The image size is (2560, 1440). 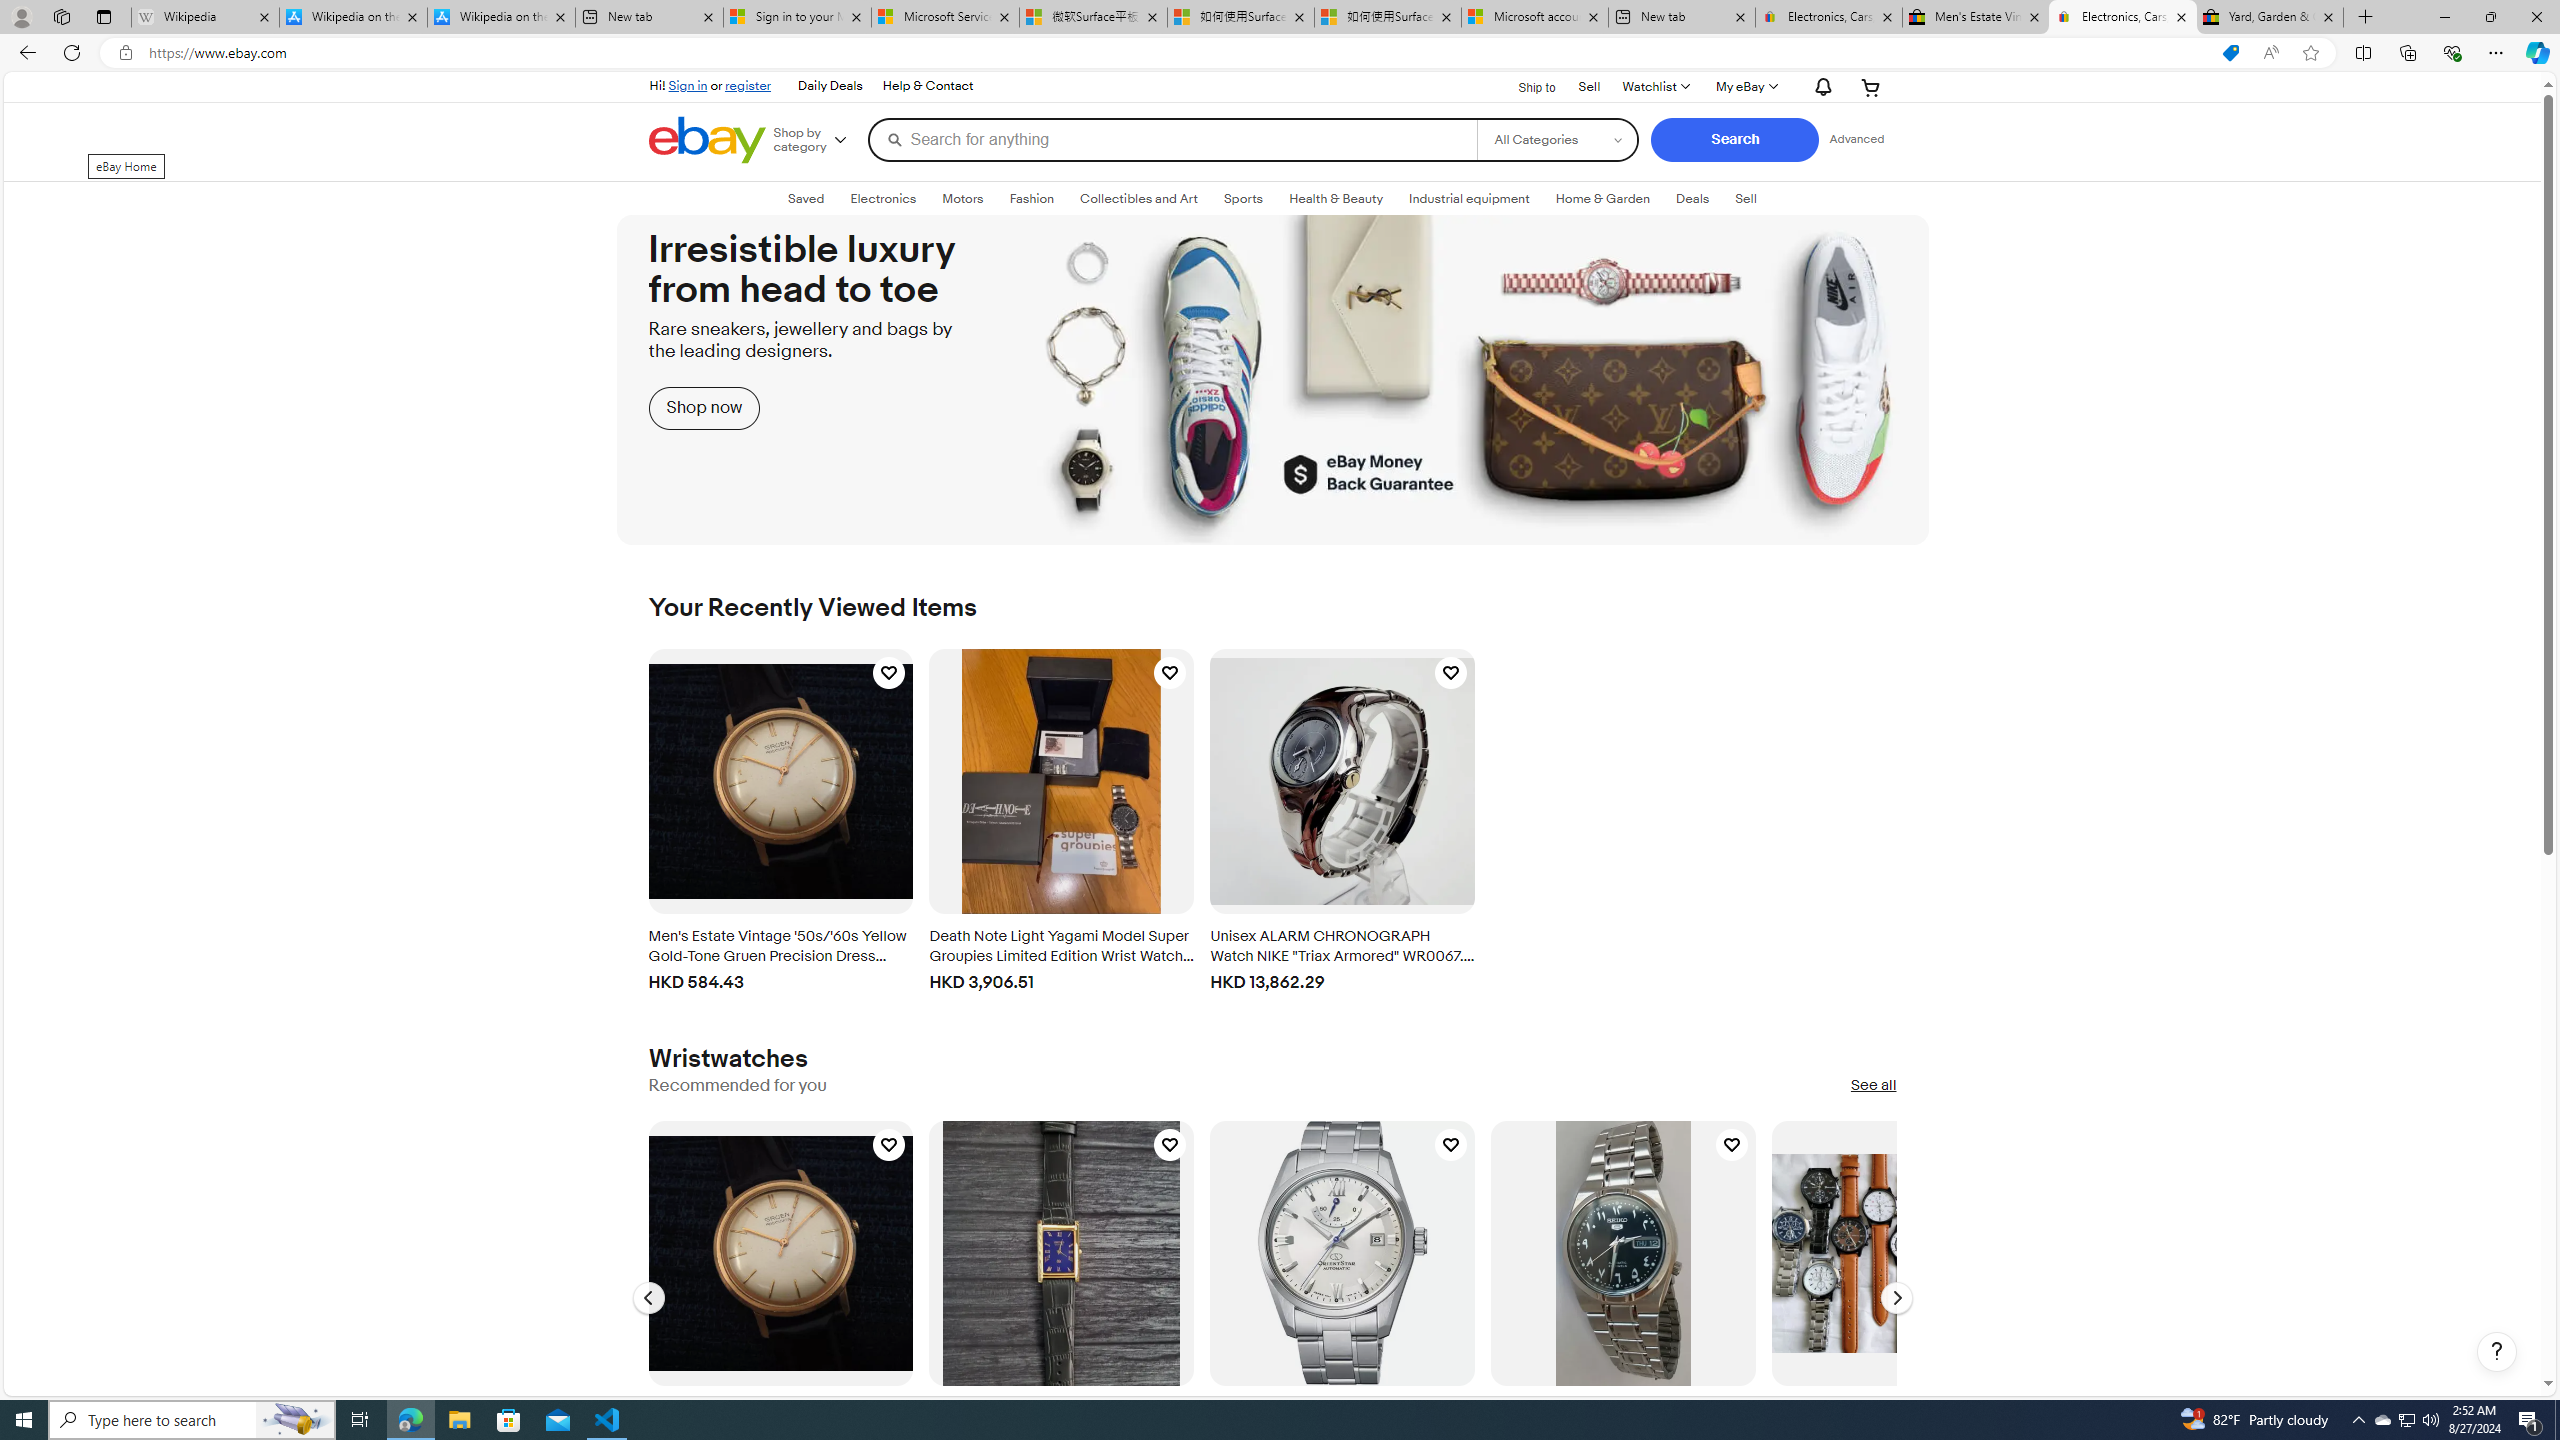 What do you see at coordinates (882, 199) in the screenshot?
I see `Electronics` at bounding box center [882, 199].